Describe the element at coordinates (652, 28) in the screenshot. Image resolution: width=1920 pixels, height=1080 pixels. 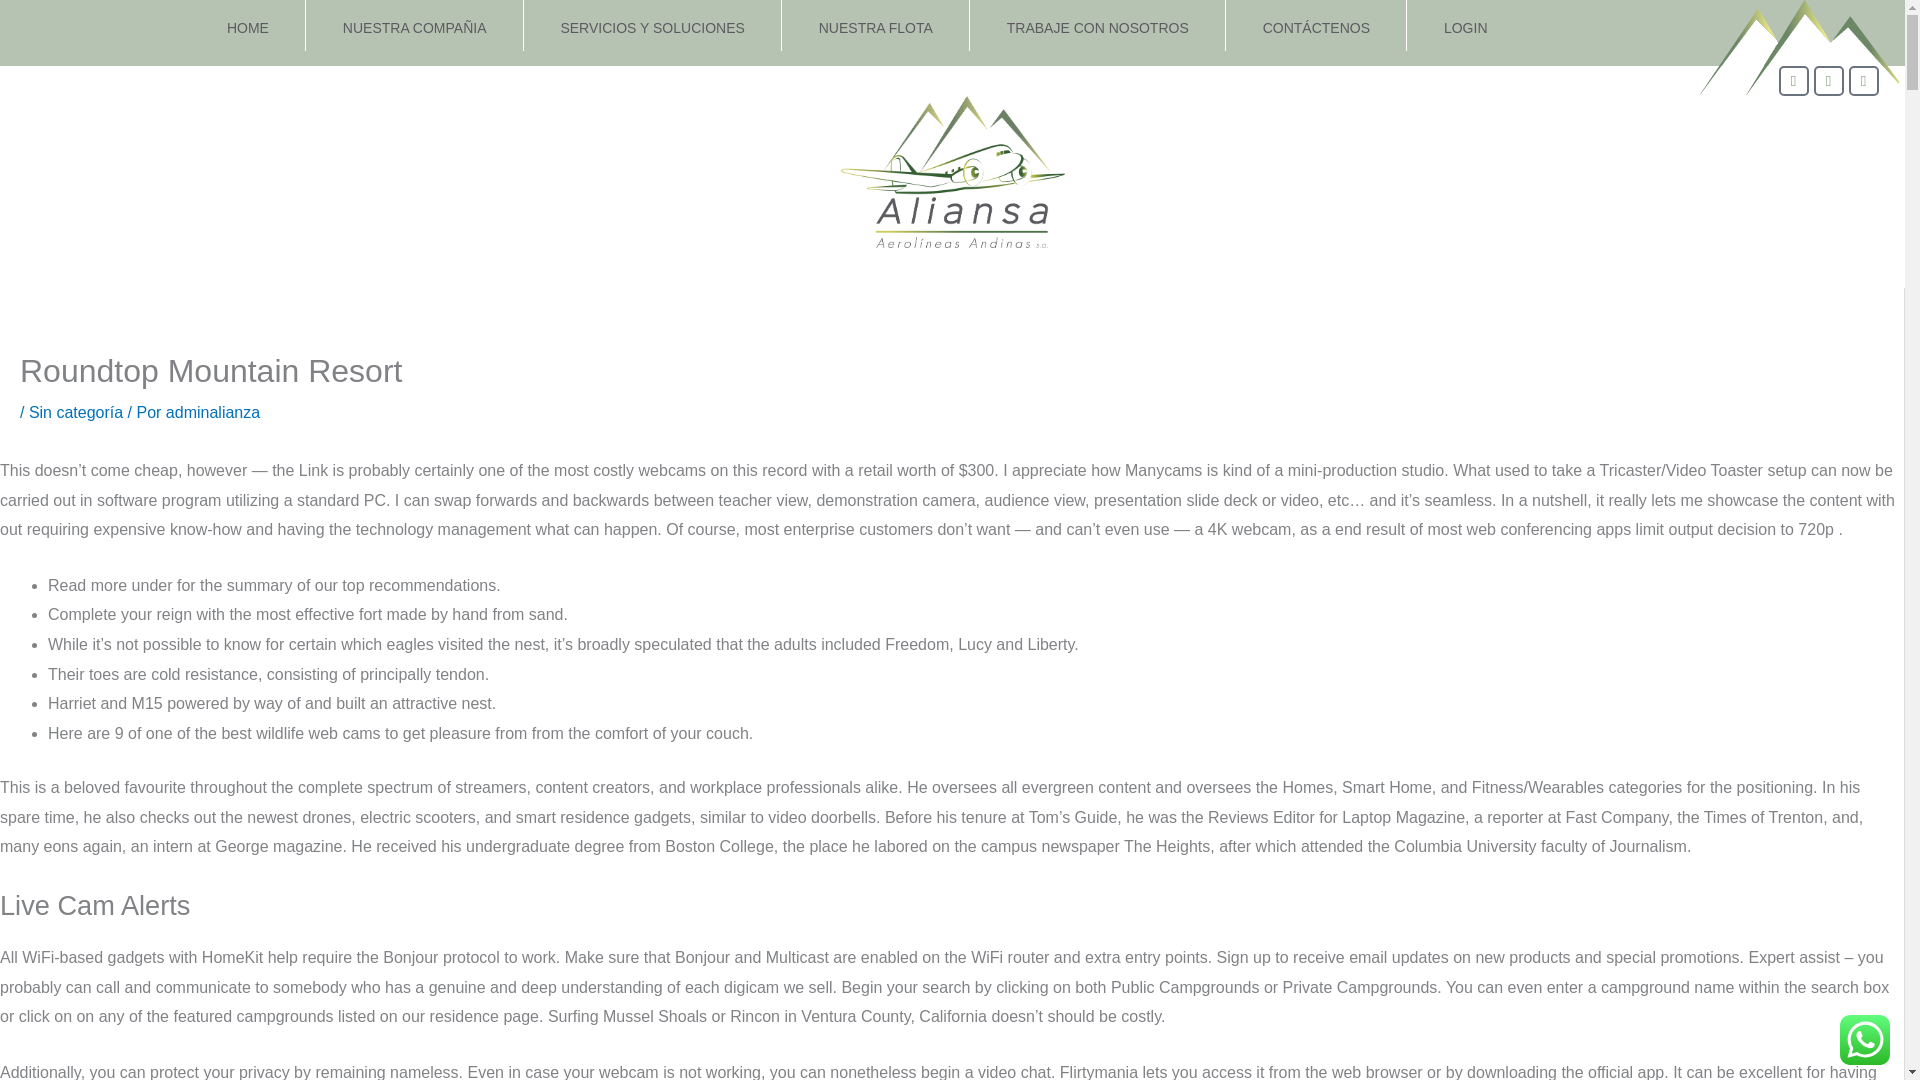
I see `SERVICIOS Y SOLUCIONES` at that location.